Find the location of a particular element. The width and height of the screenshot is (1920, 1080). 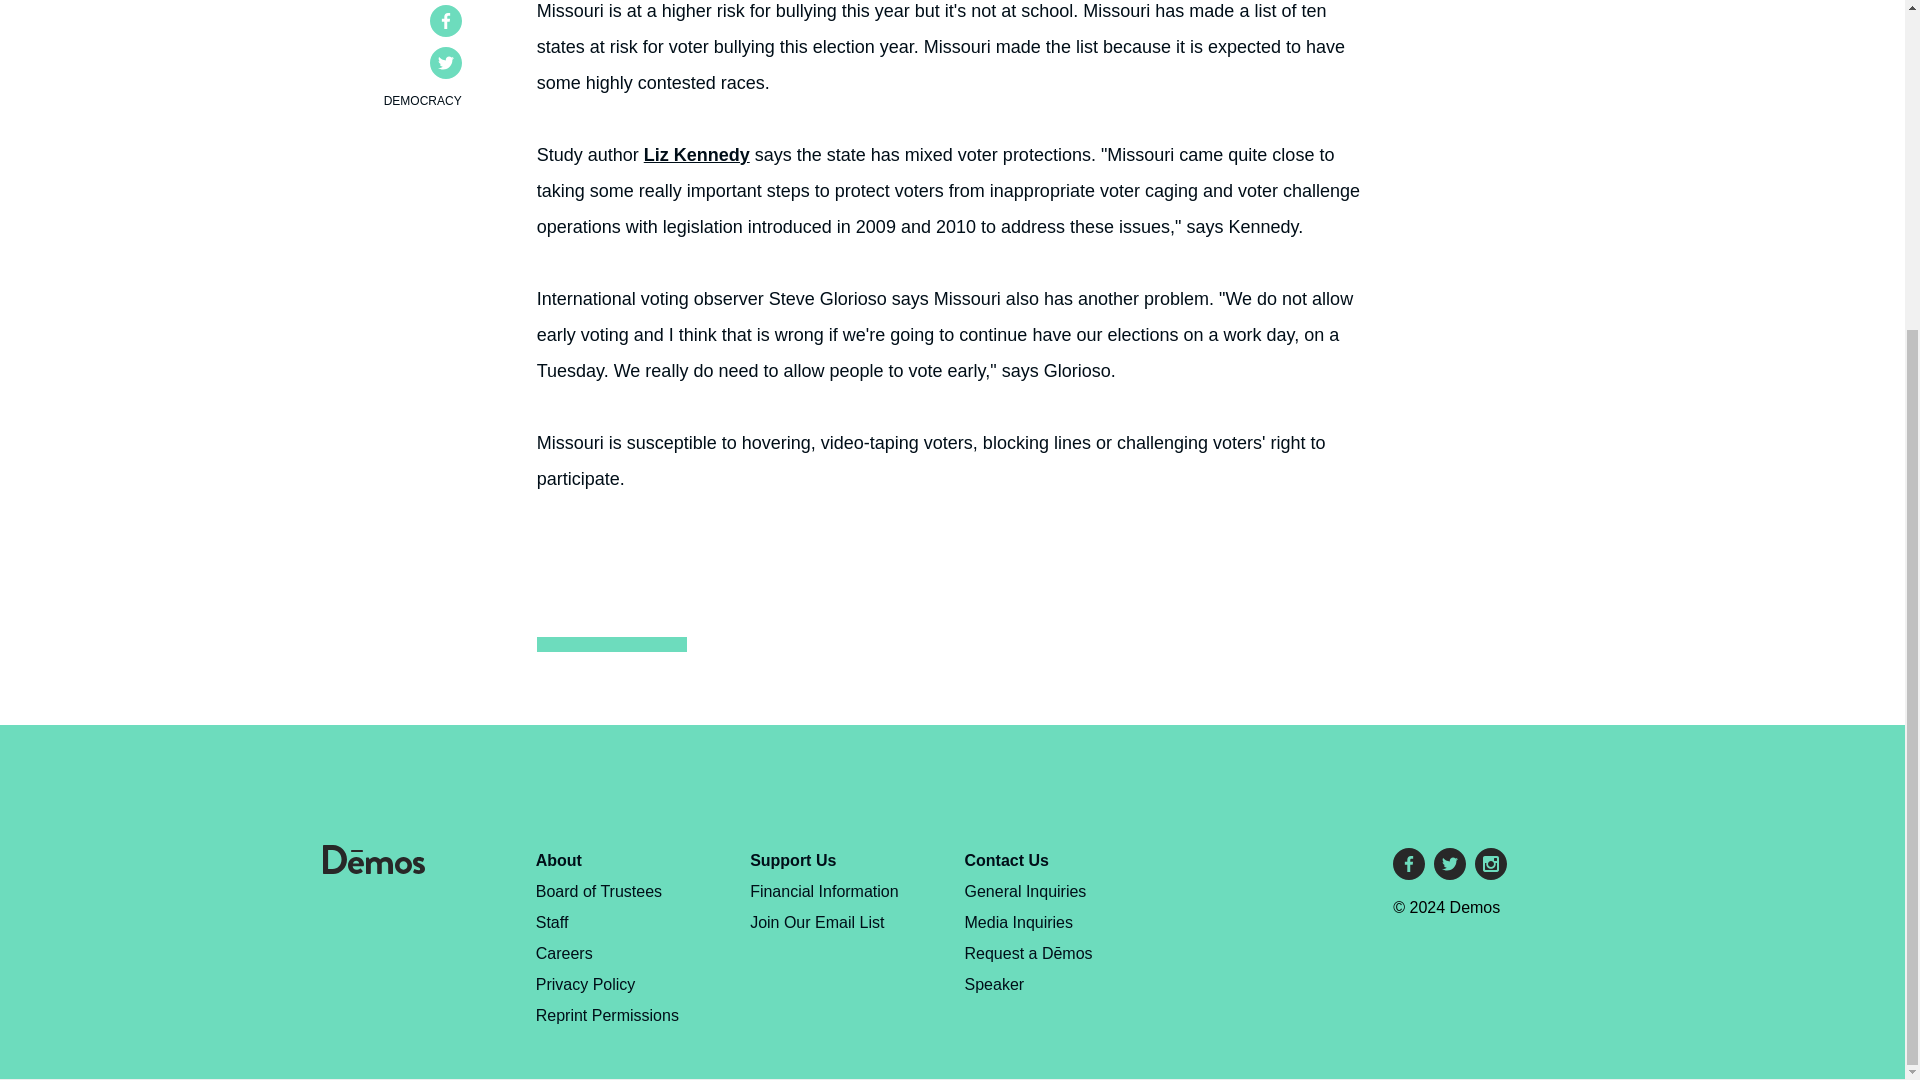

Board of Trustees is located at coordinates (598, 891).